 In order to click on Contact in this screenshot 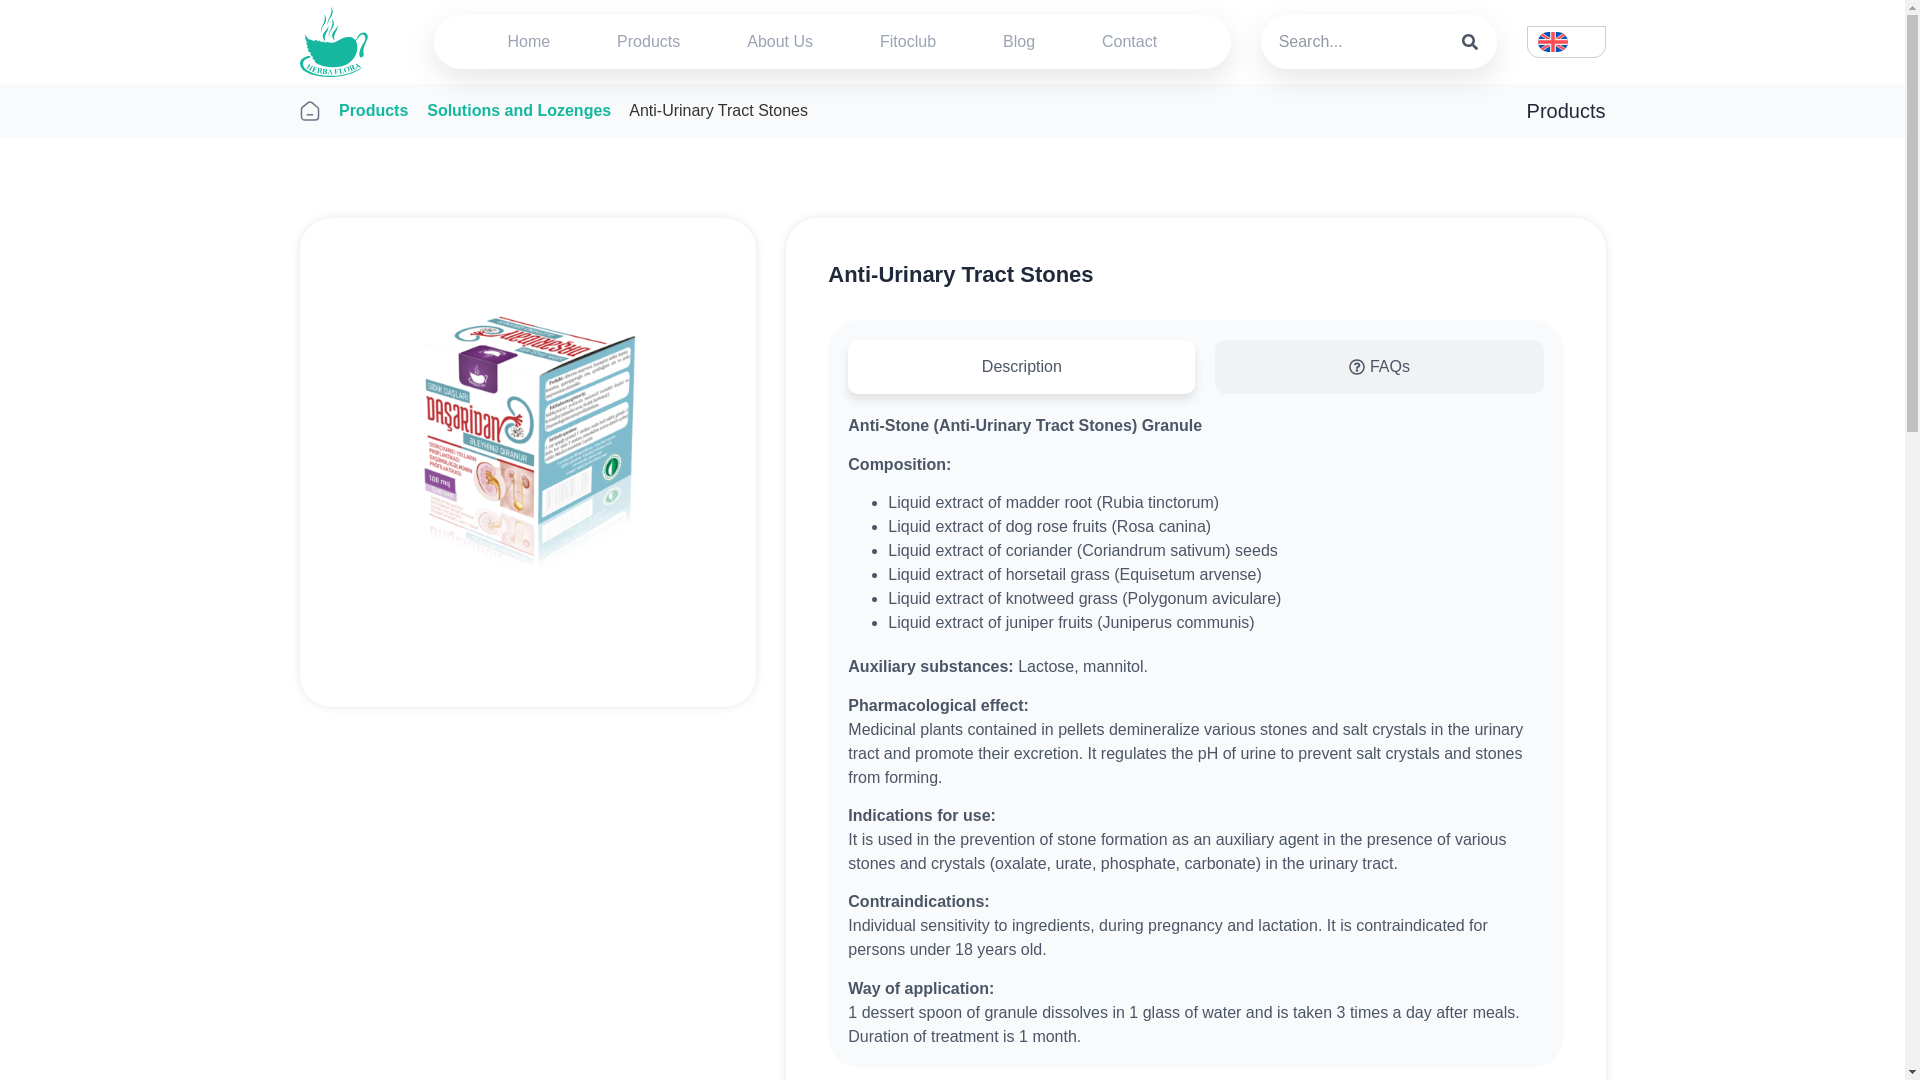, I will do `click(1130, 42)`.